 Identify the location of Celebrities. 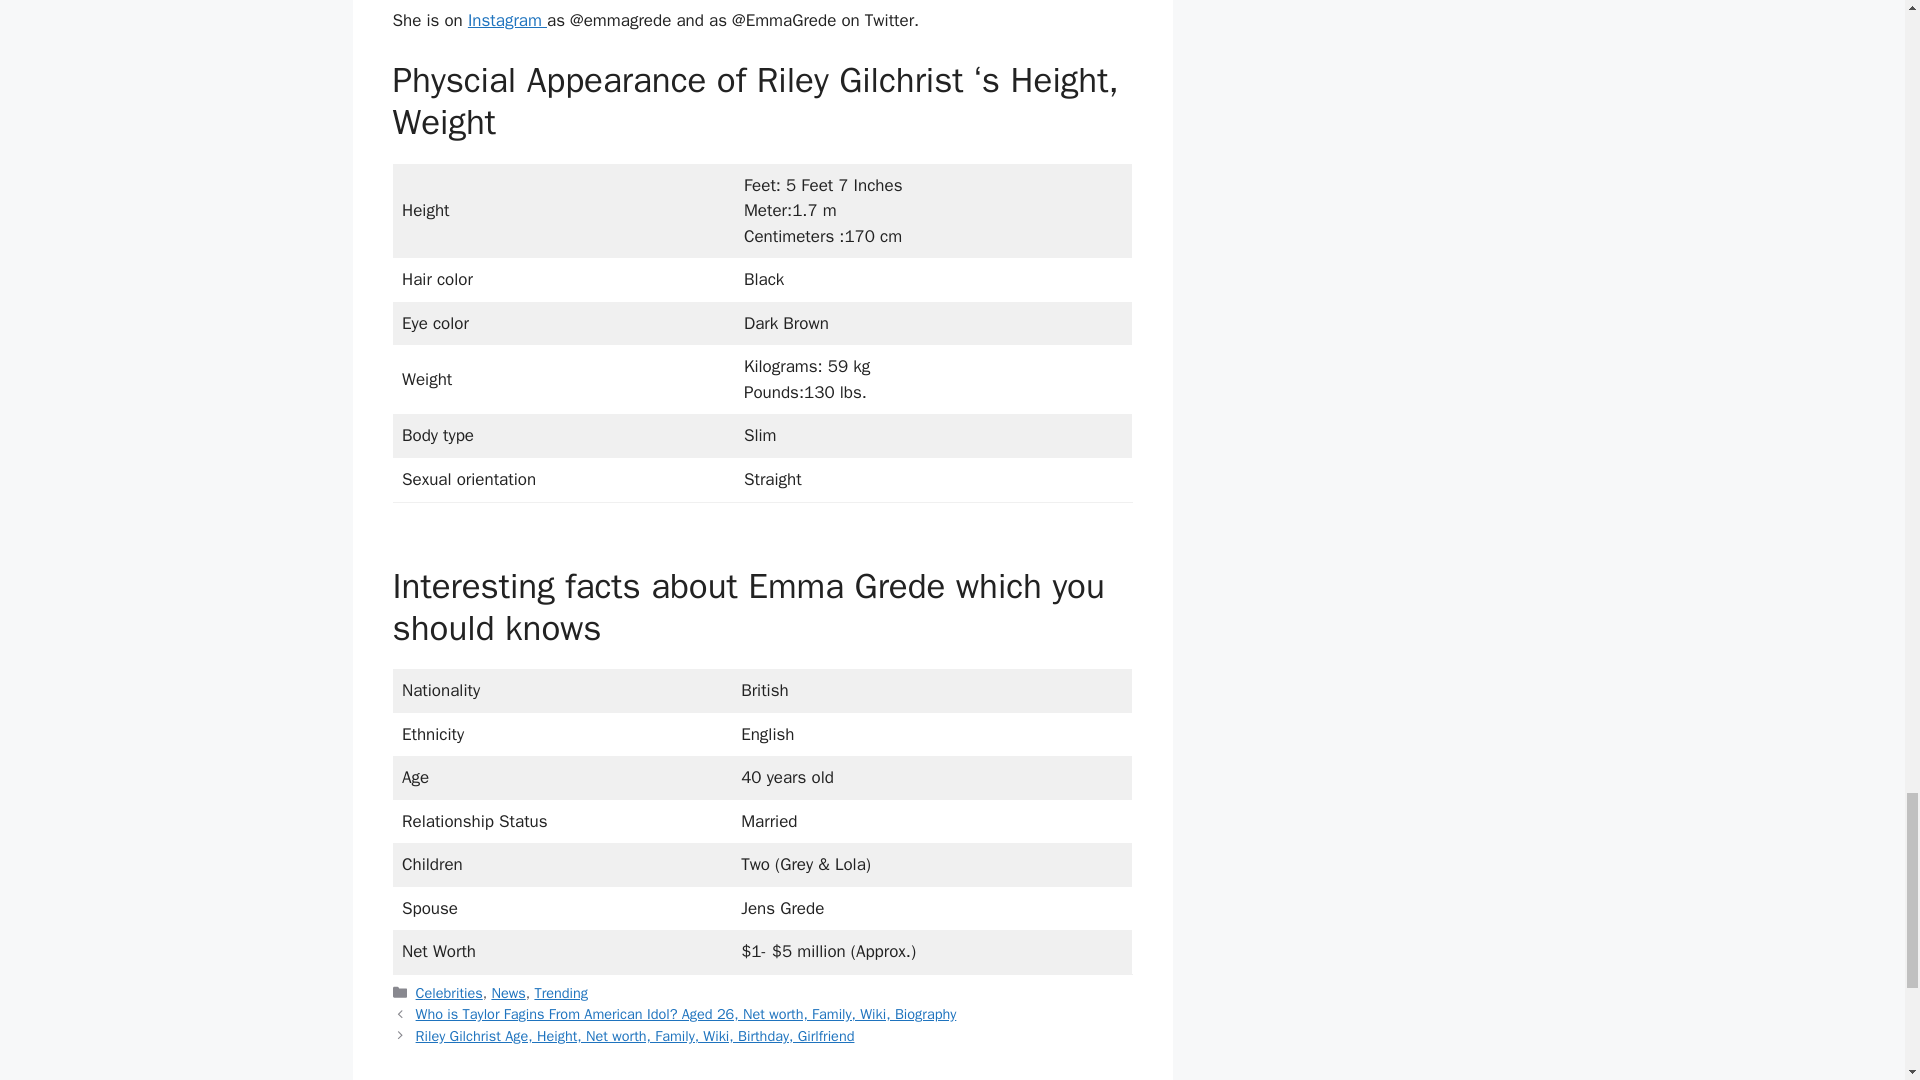
(450, 992).